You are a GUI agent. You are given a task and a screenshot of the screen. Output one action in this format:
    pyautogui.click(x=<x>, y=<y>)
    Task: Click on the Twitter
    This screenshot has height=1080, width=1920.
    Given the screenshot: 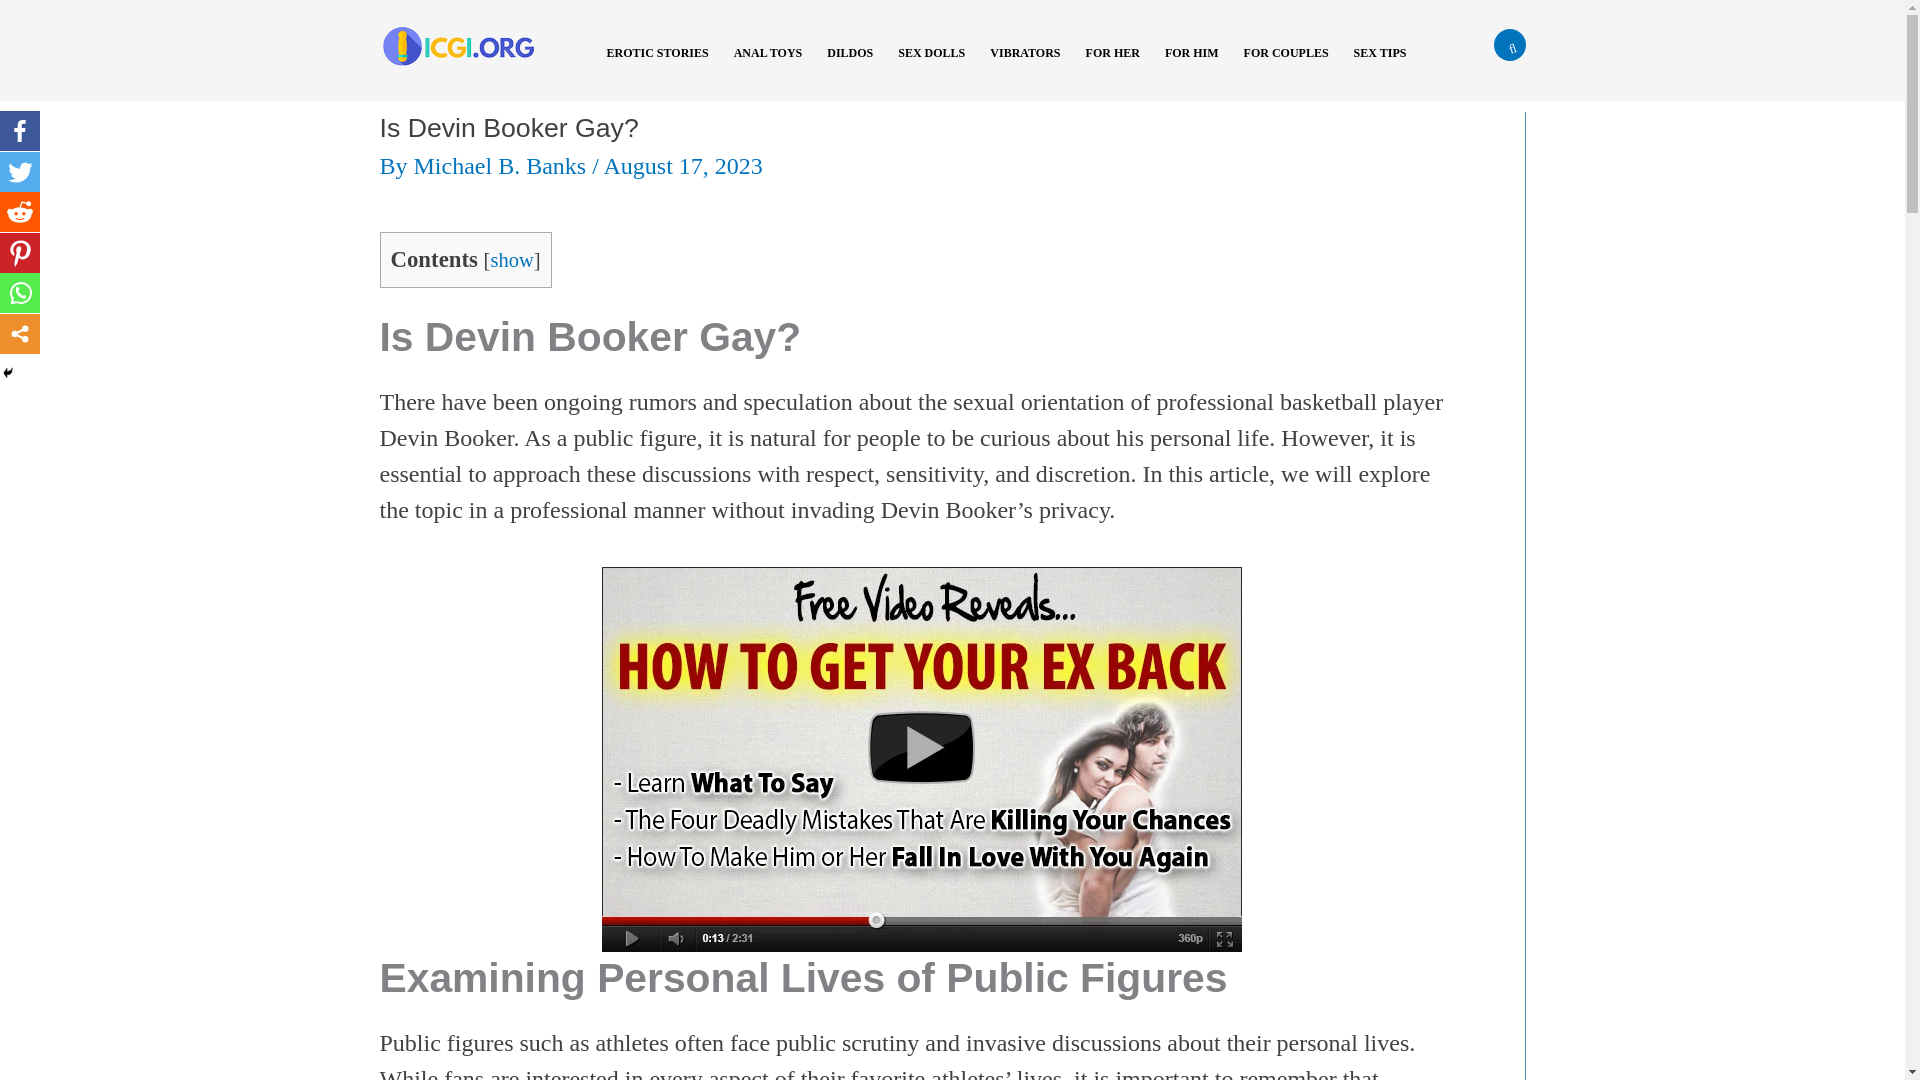 What is the action you would take?
    pyautogui.click(x=20, y=172)
    